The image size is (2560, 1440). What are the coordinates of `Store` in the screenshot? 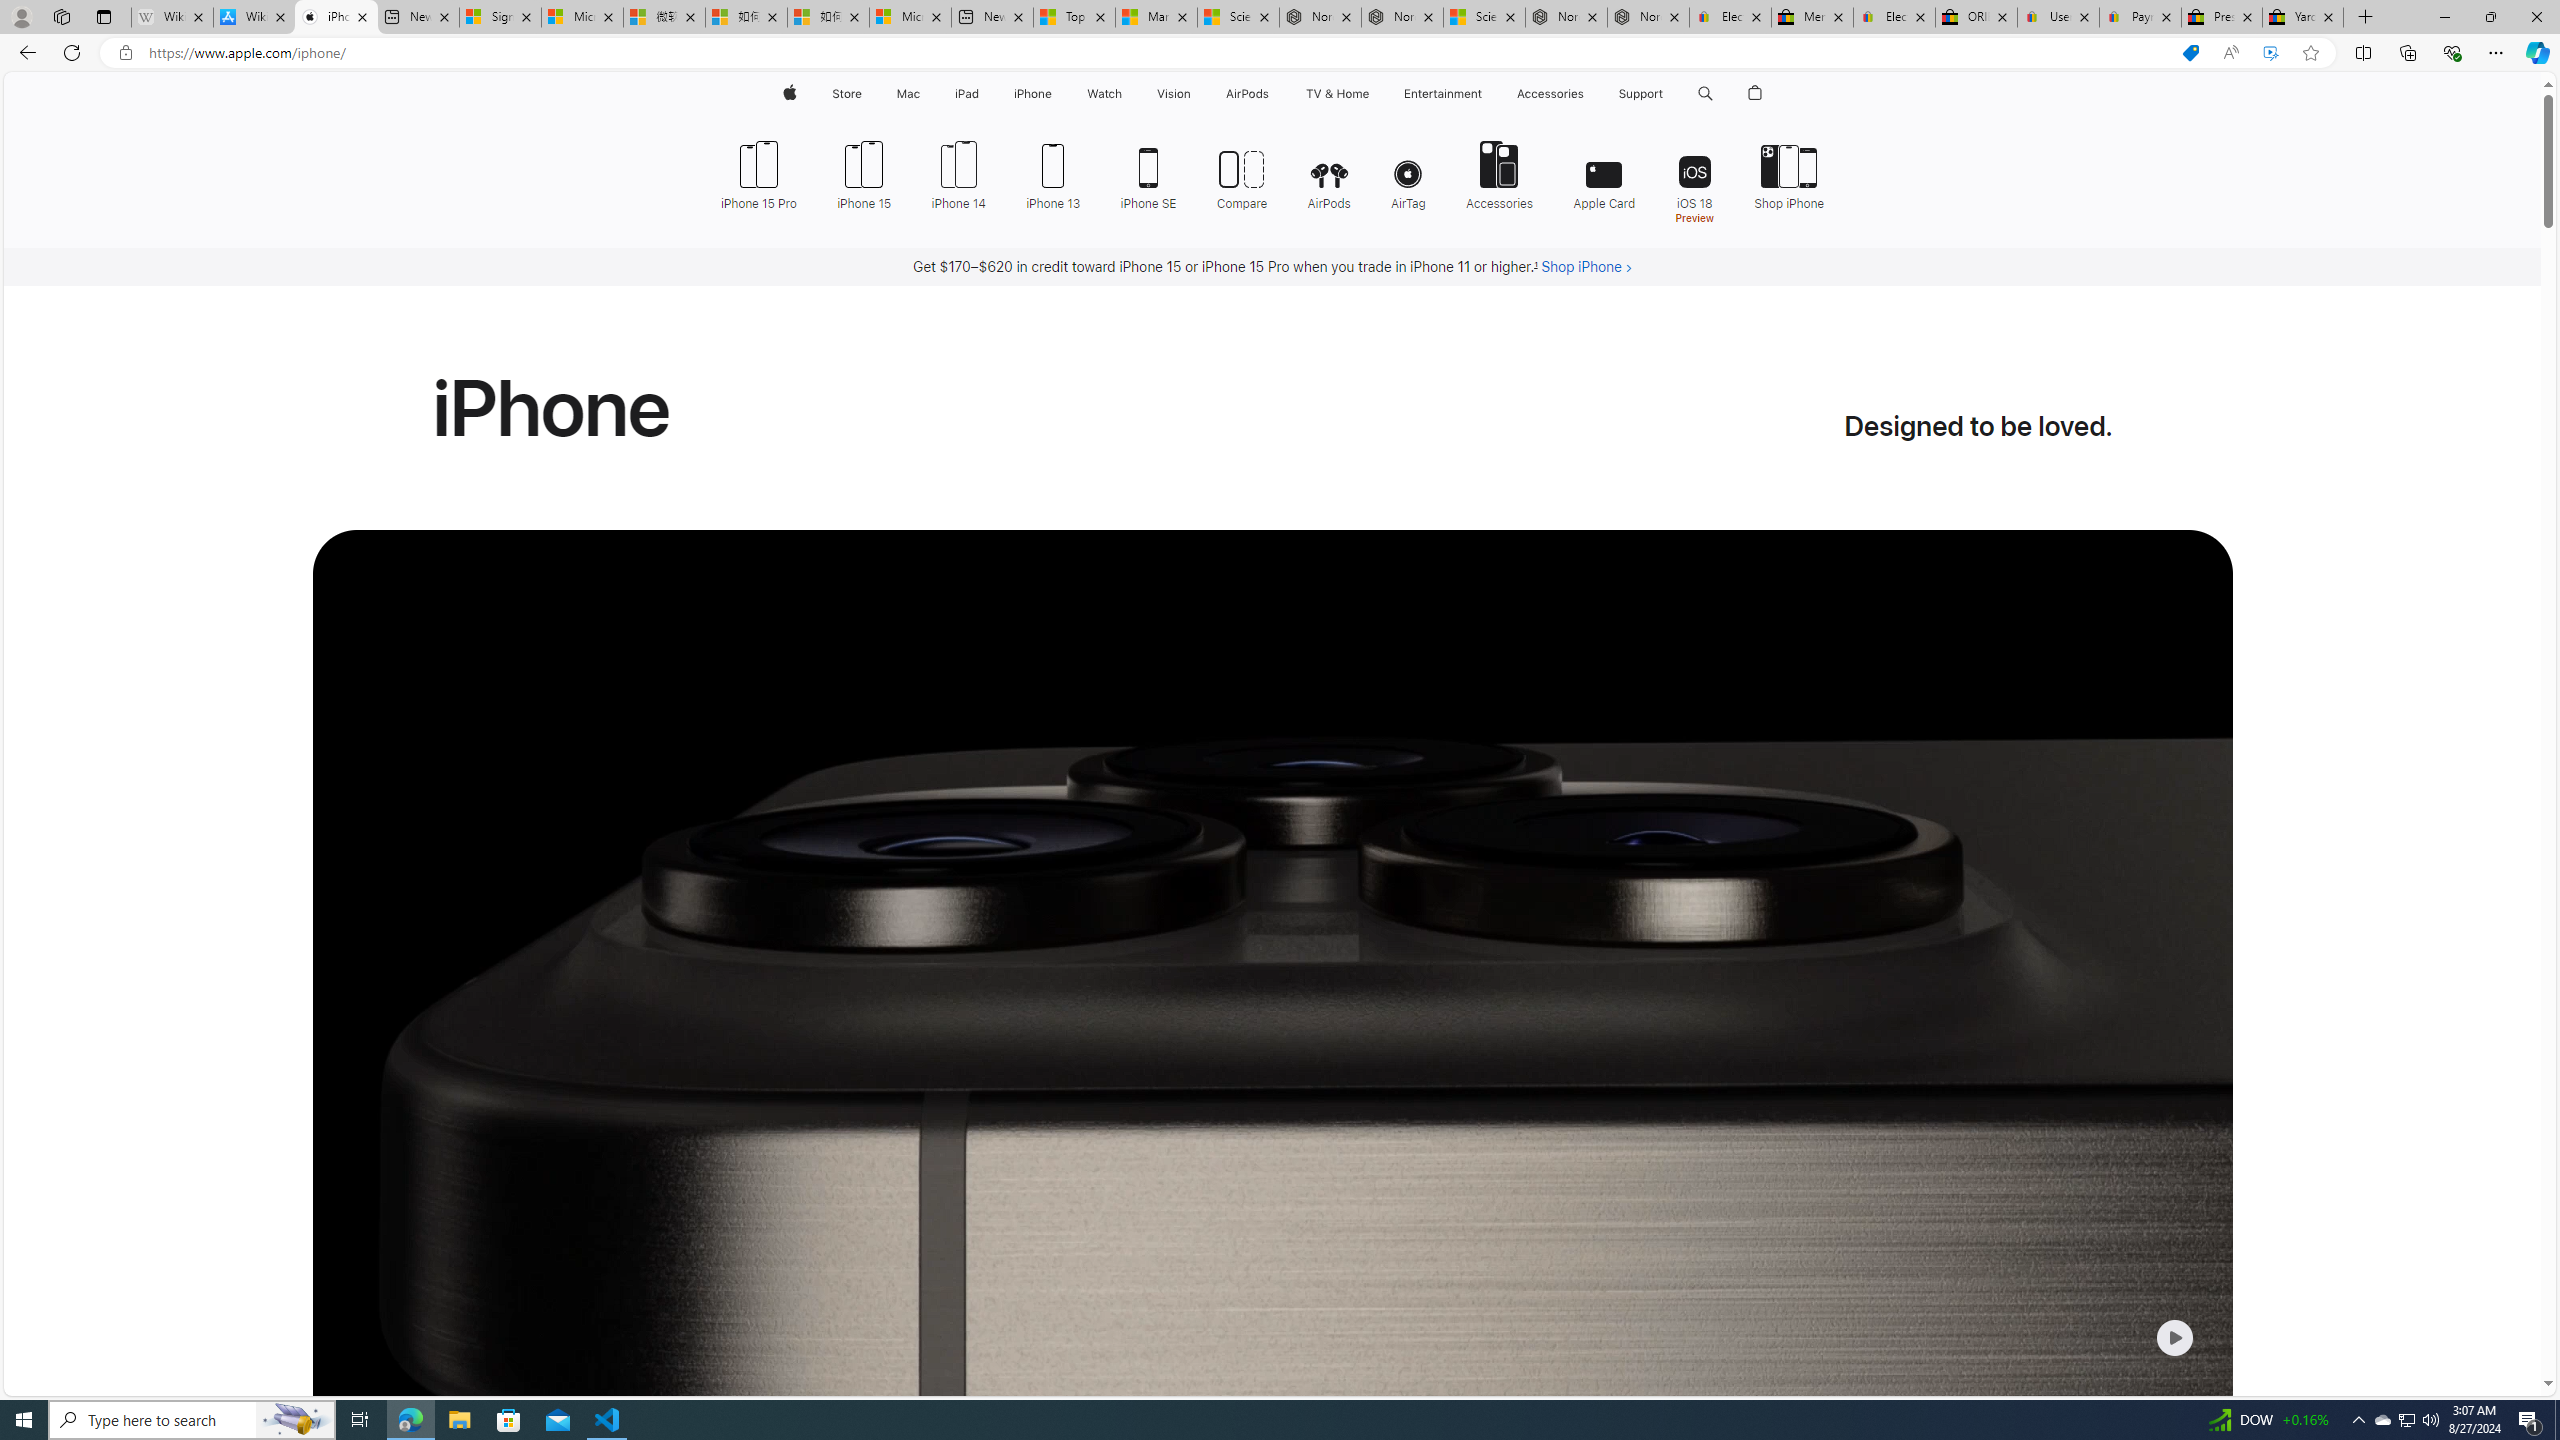 It's located at (846, 94).